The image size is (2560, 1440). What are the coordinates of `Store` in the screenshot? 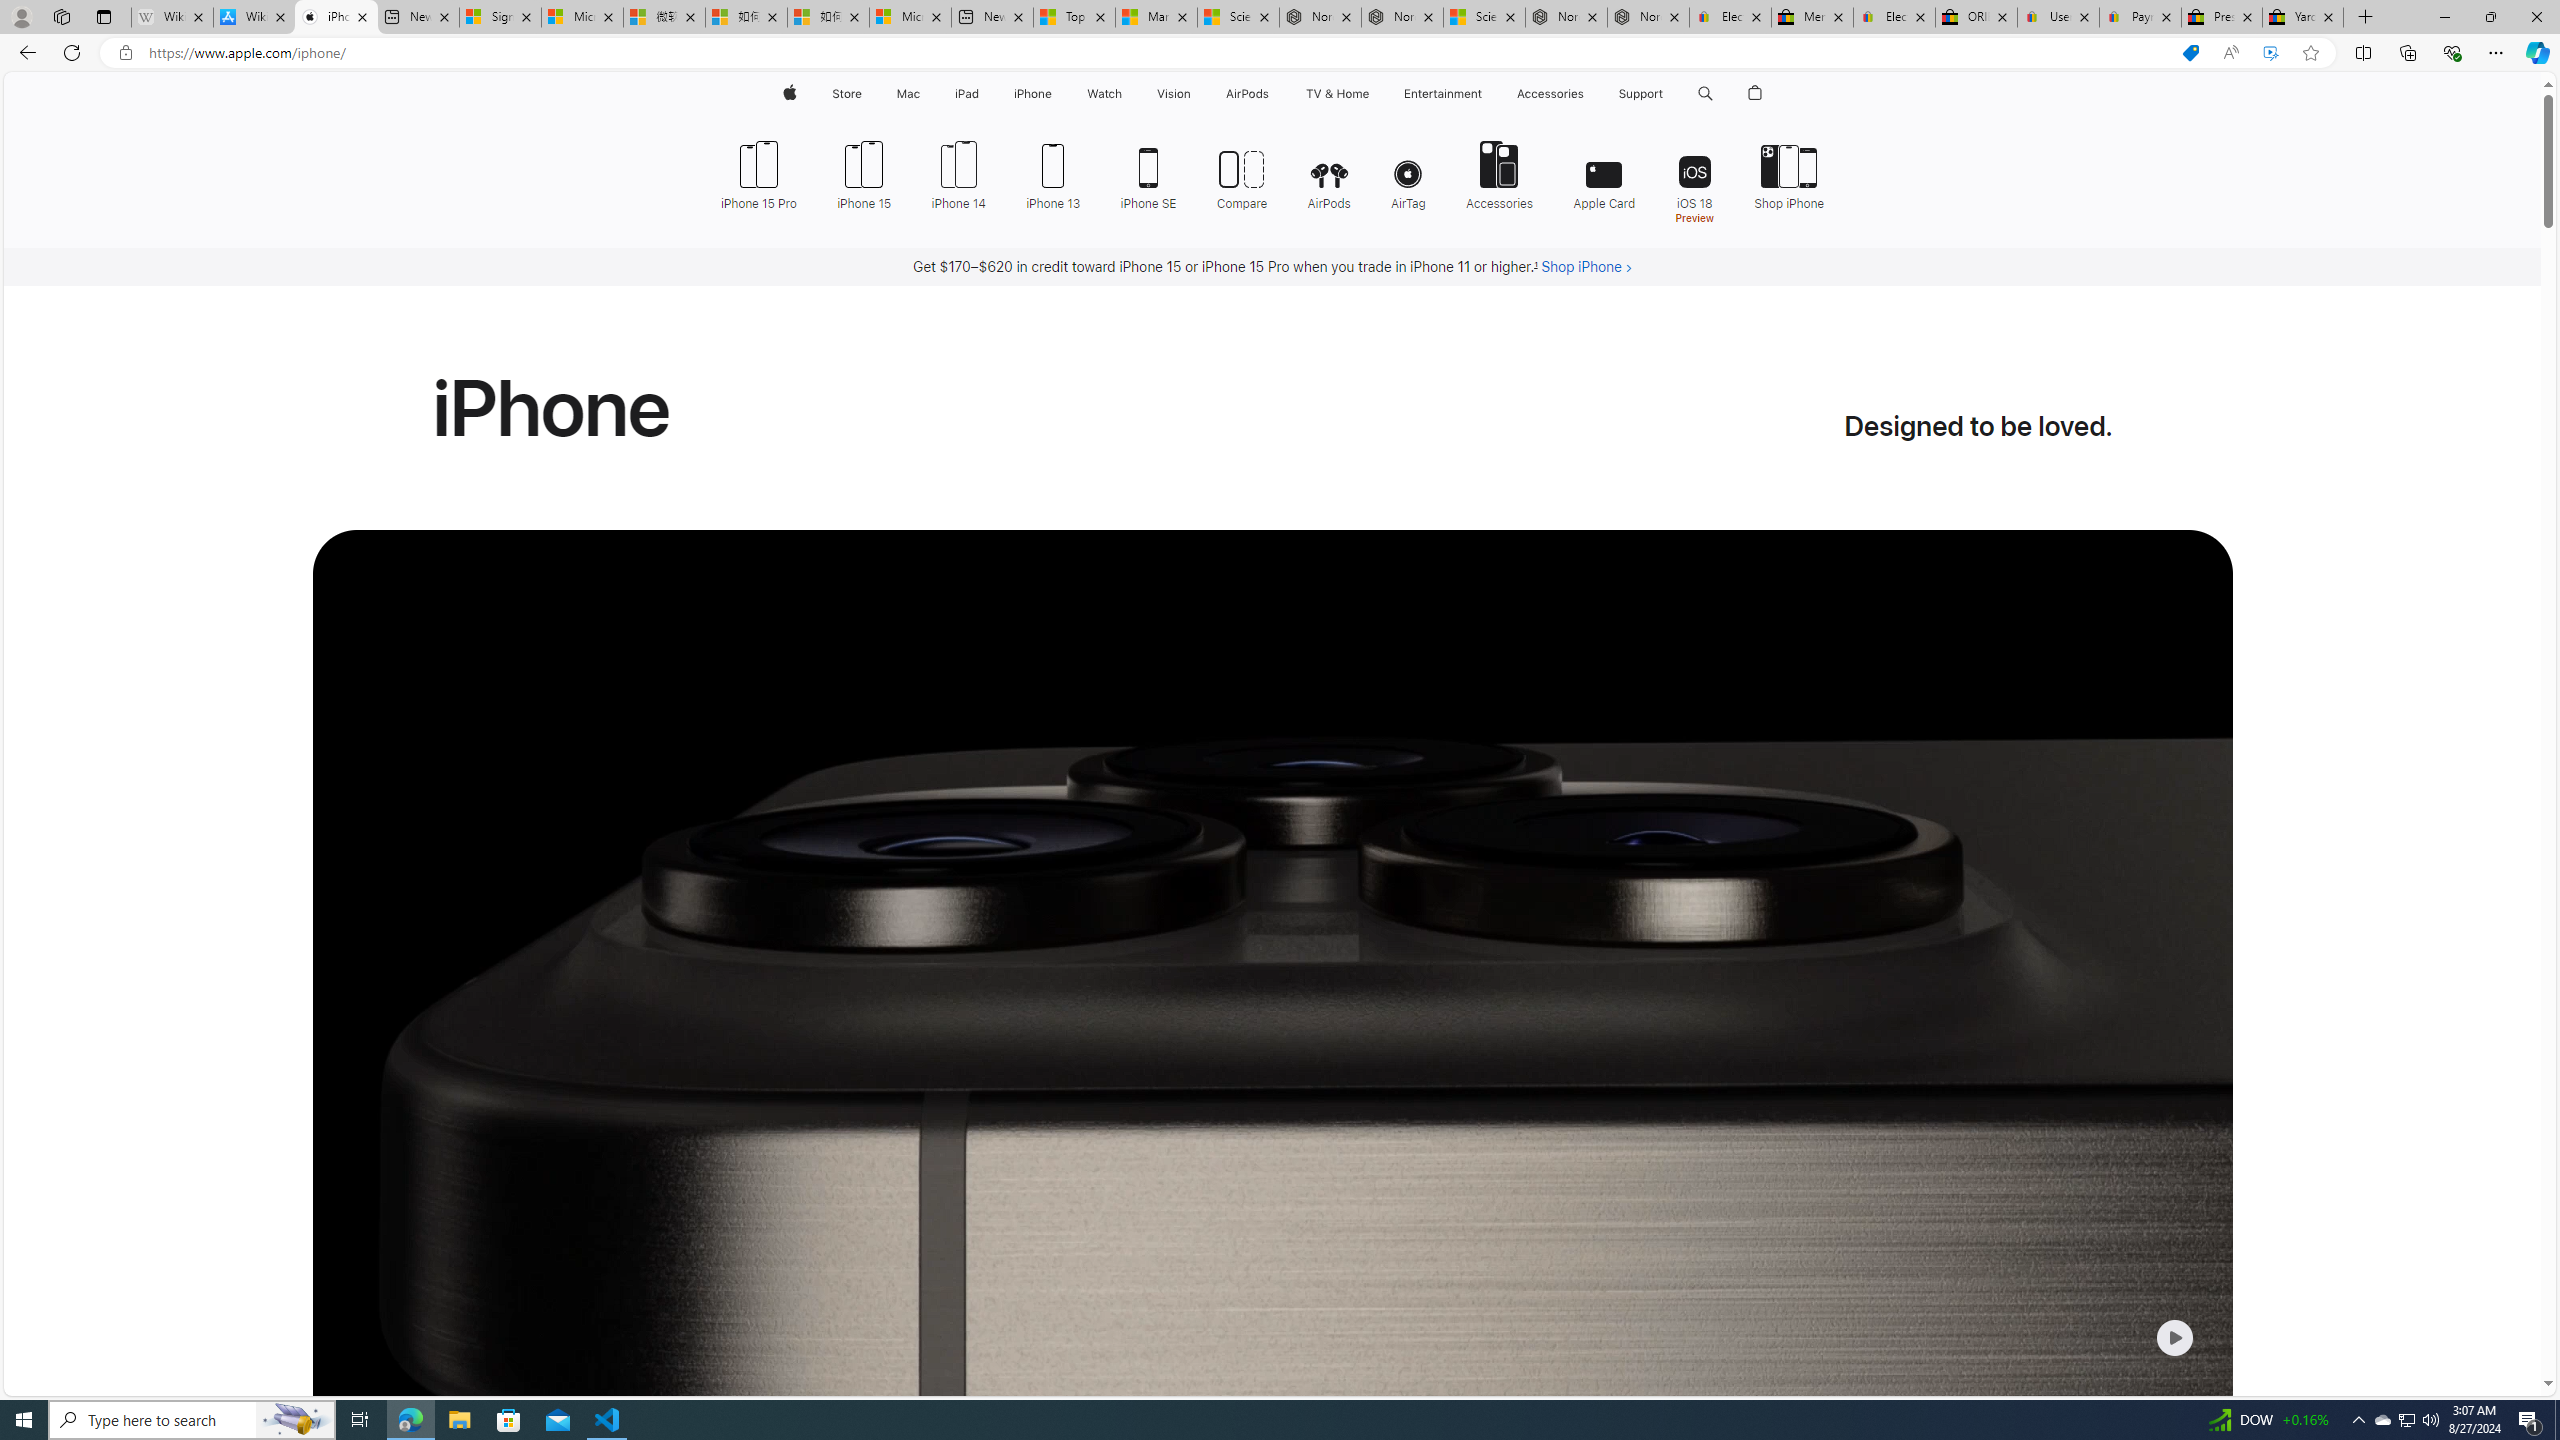 It's located at (846, 94).